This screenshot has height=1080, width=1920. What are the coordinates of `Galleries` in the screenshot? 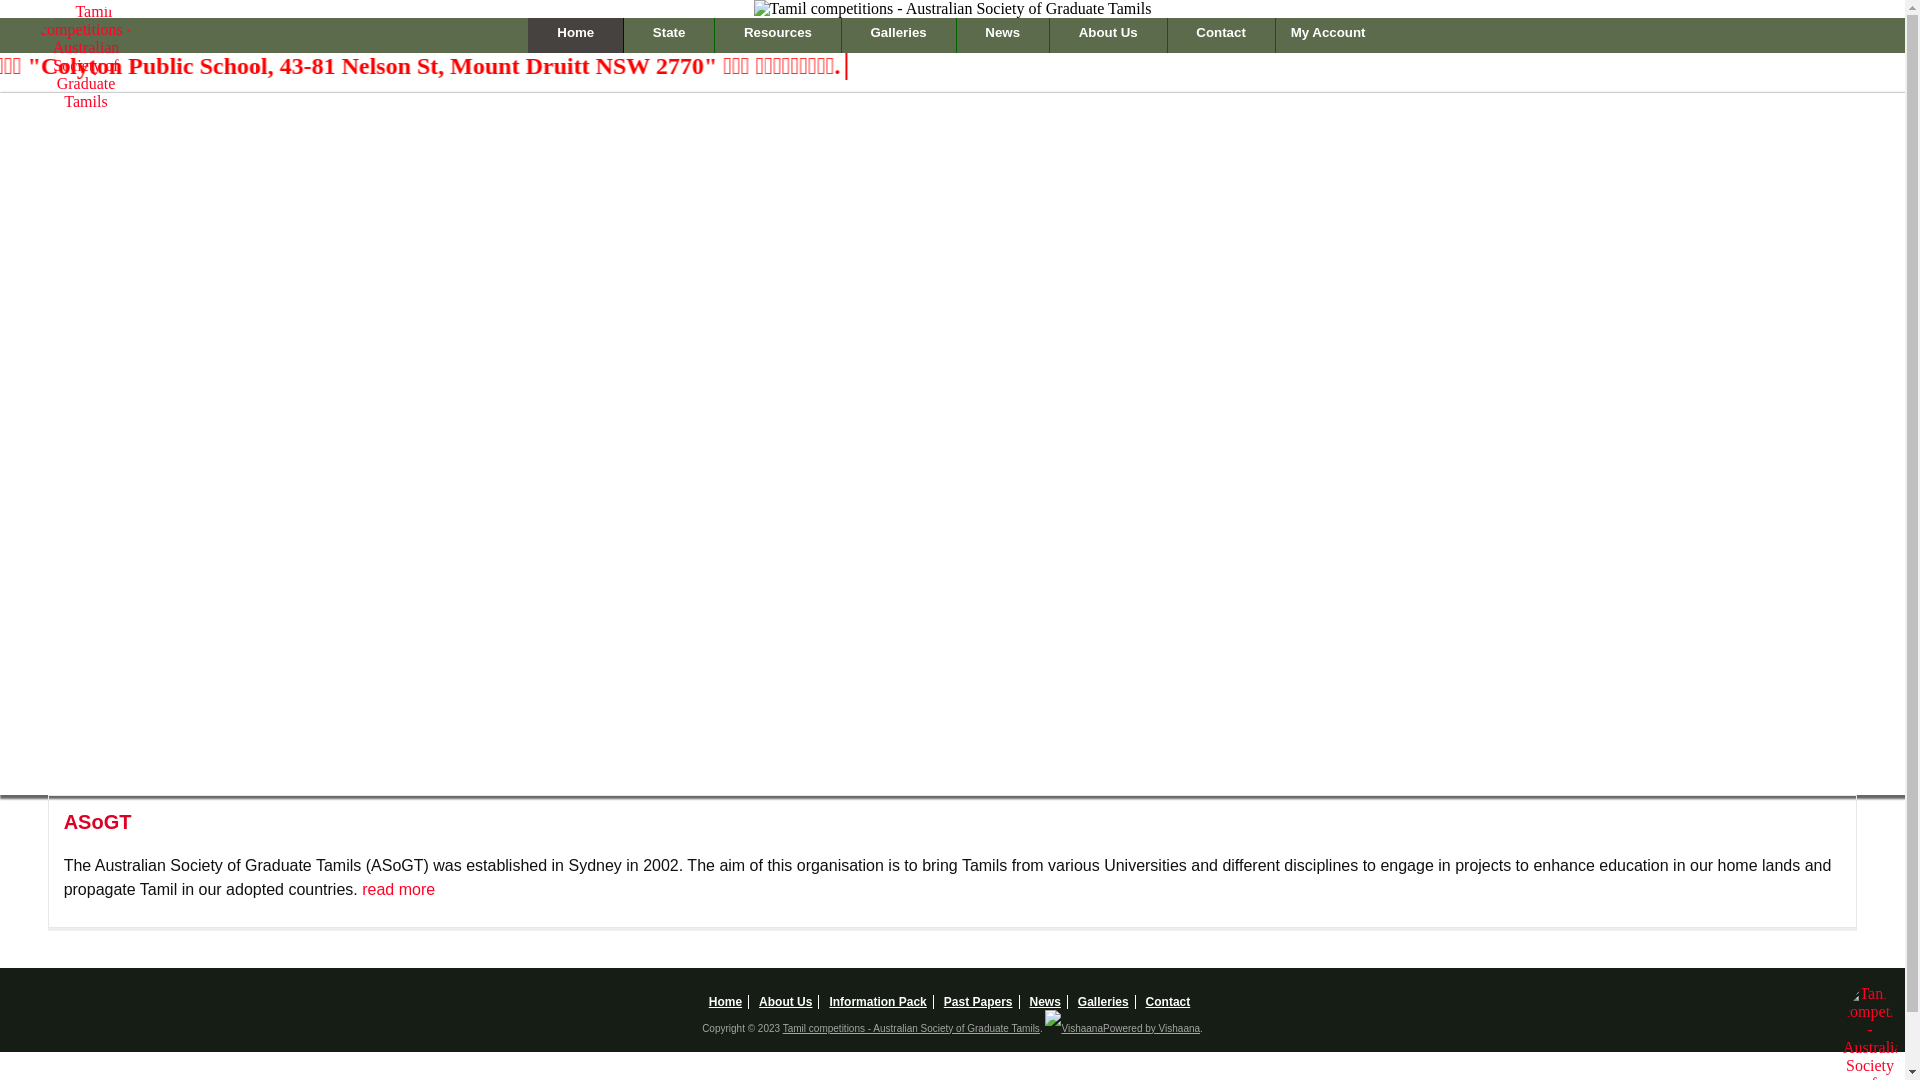 It's located at (1104, 1002).